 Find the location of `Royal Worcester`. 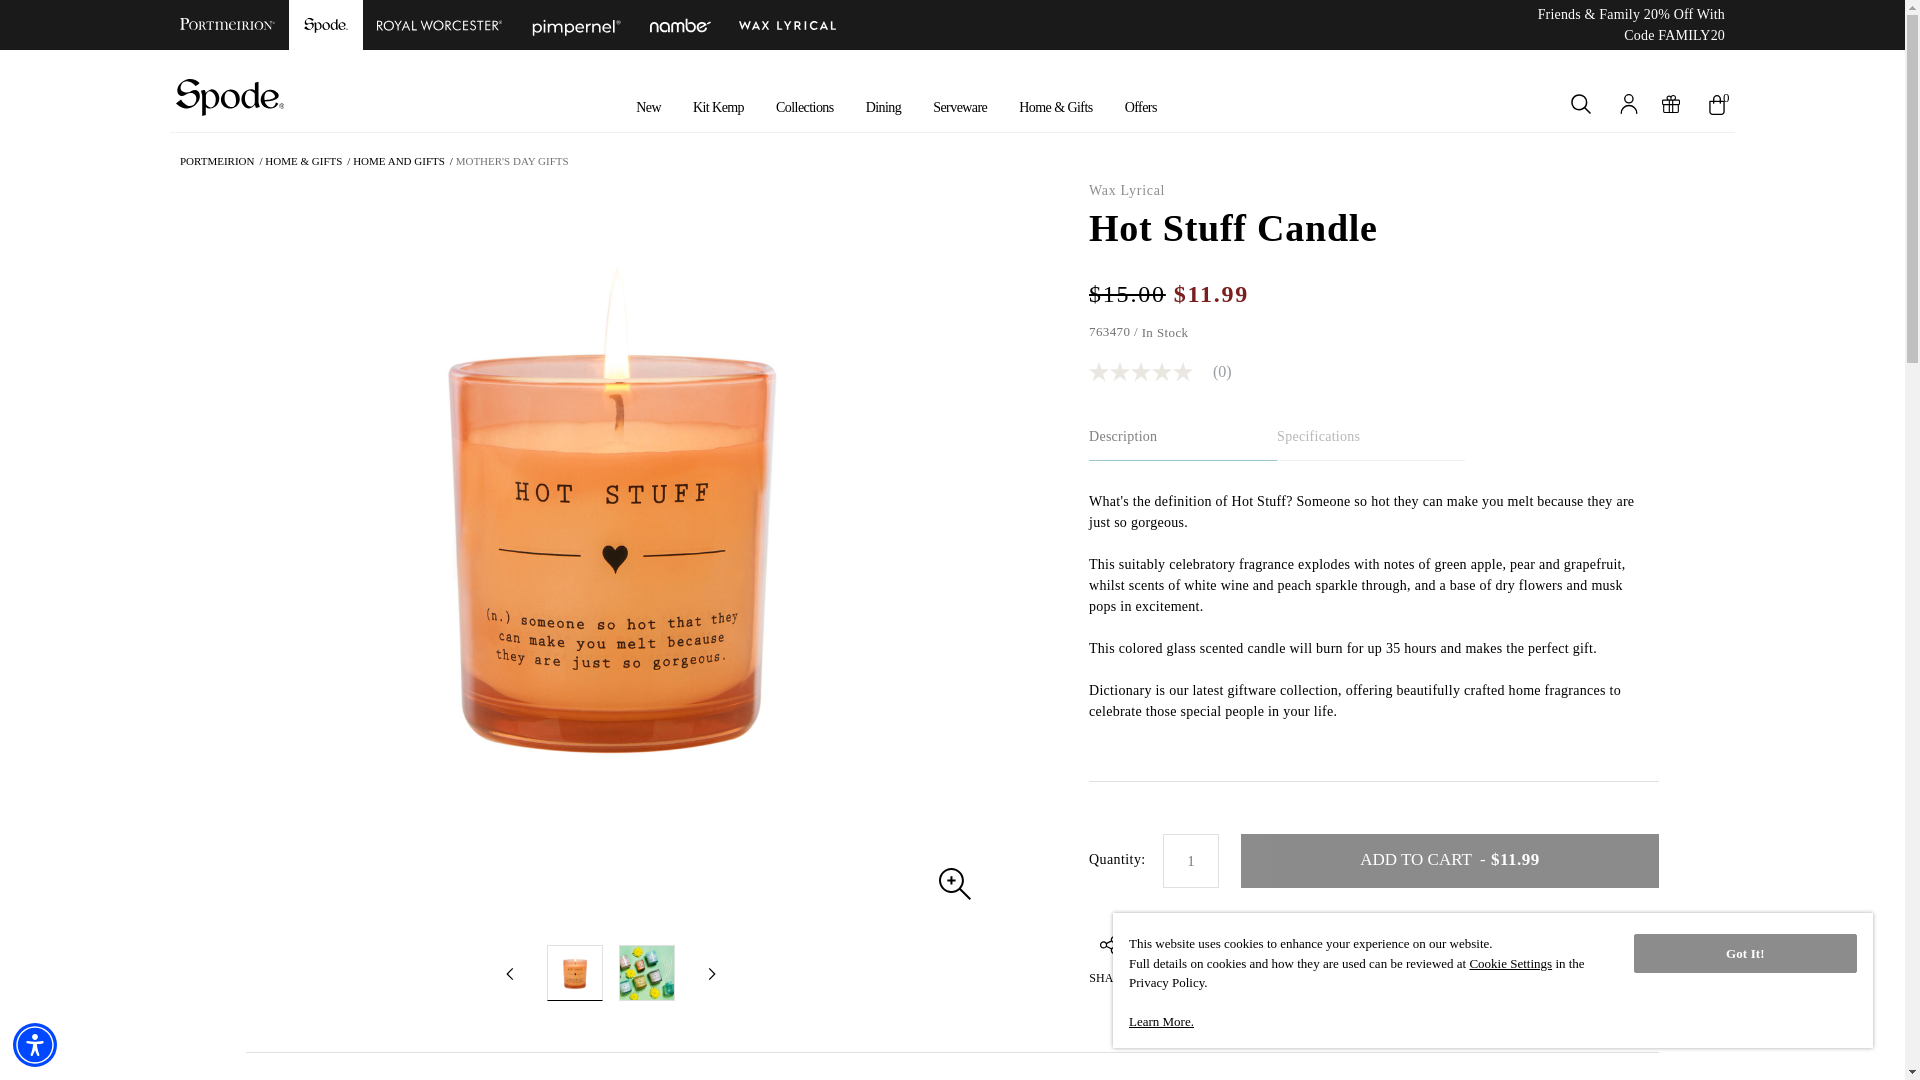

Royal Worcester is located at coordinates (439, 24).